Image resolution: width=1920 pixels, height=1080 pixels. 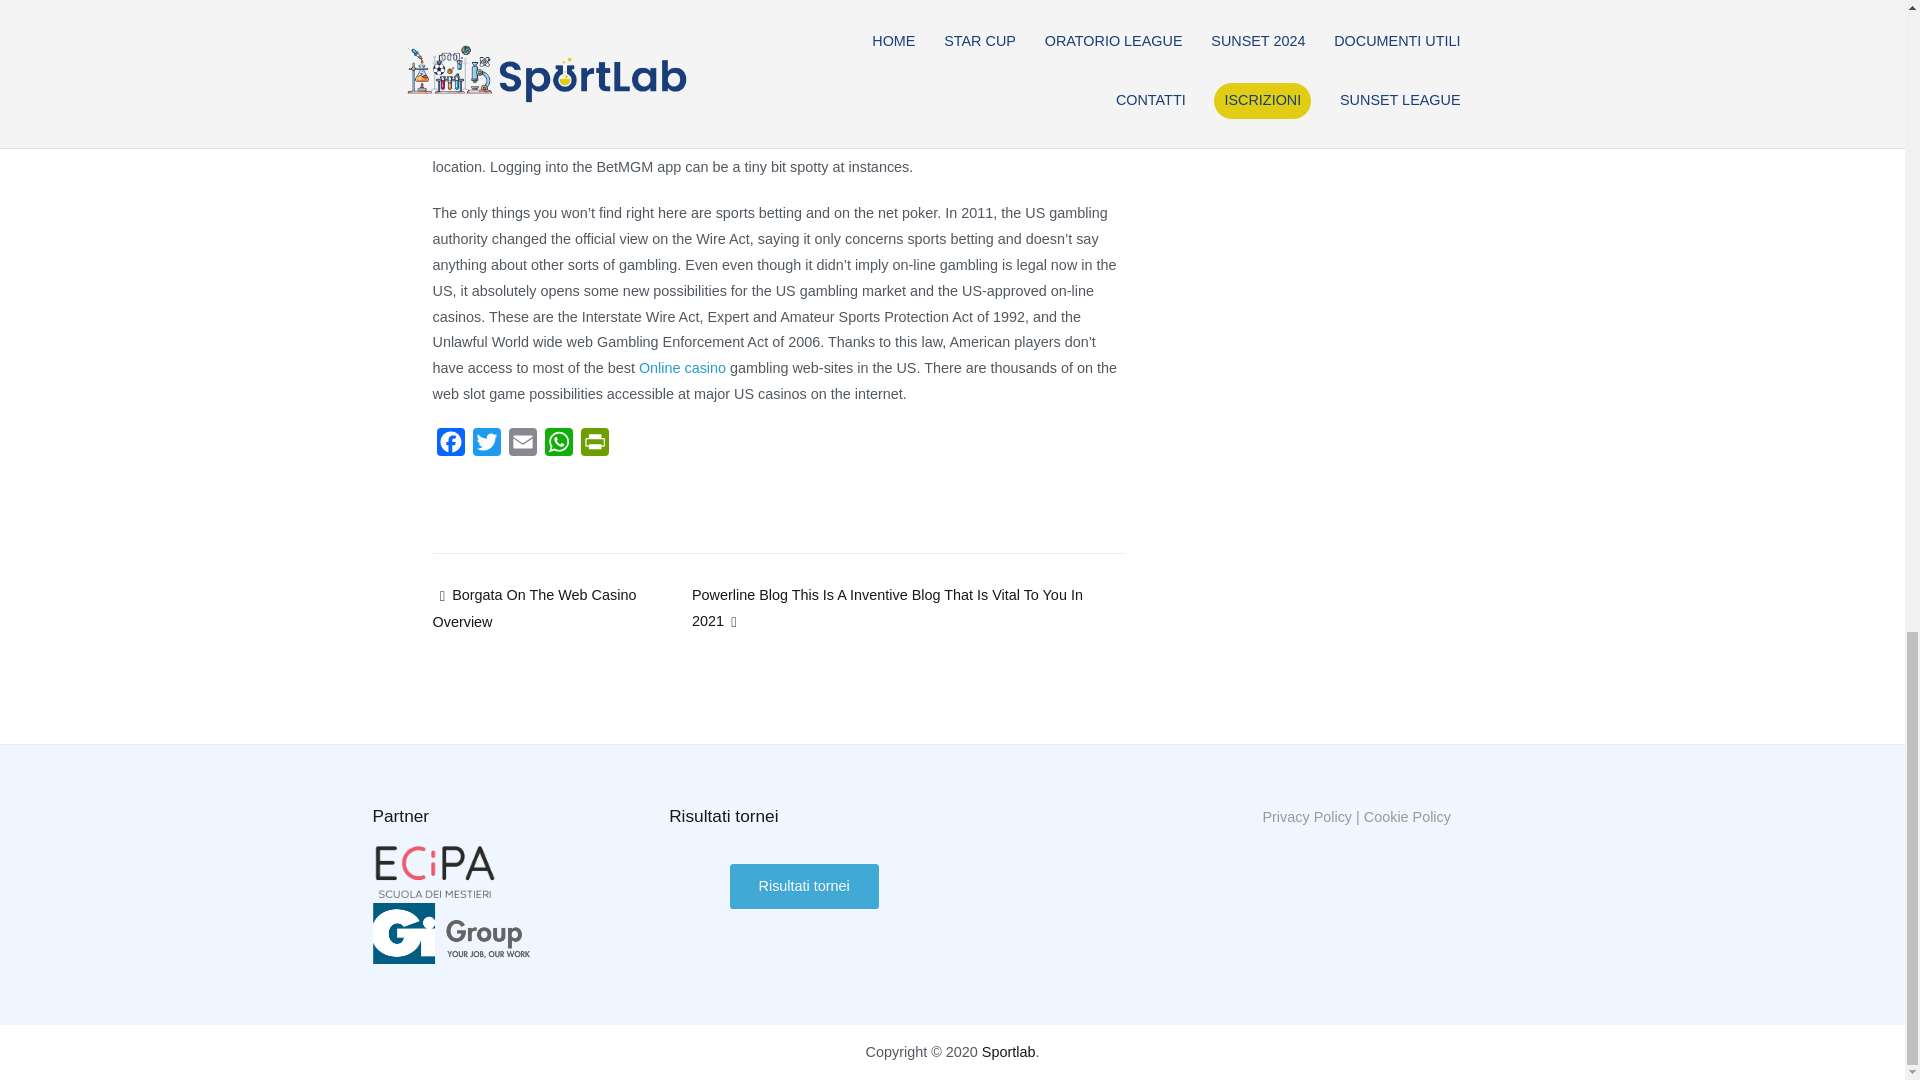 What do you see at coordinates (804, 886) in the screenshot?
I see `Risultati tornei` at bounding box center [804, 886].